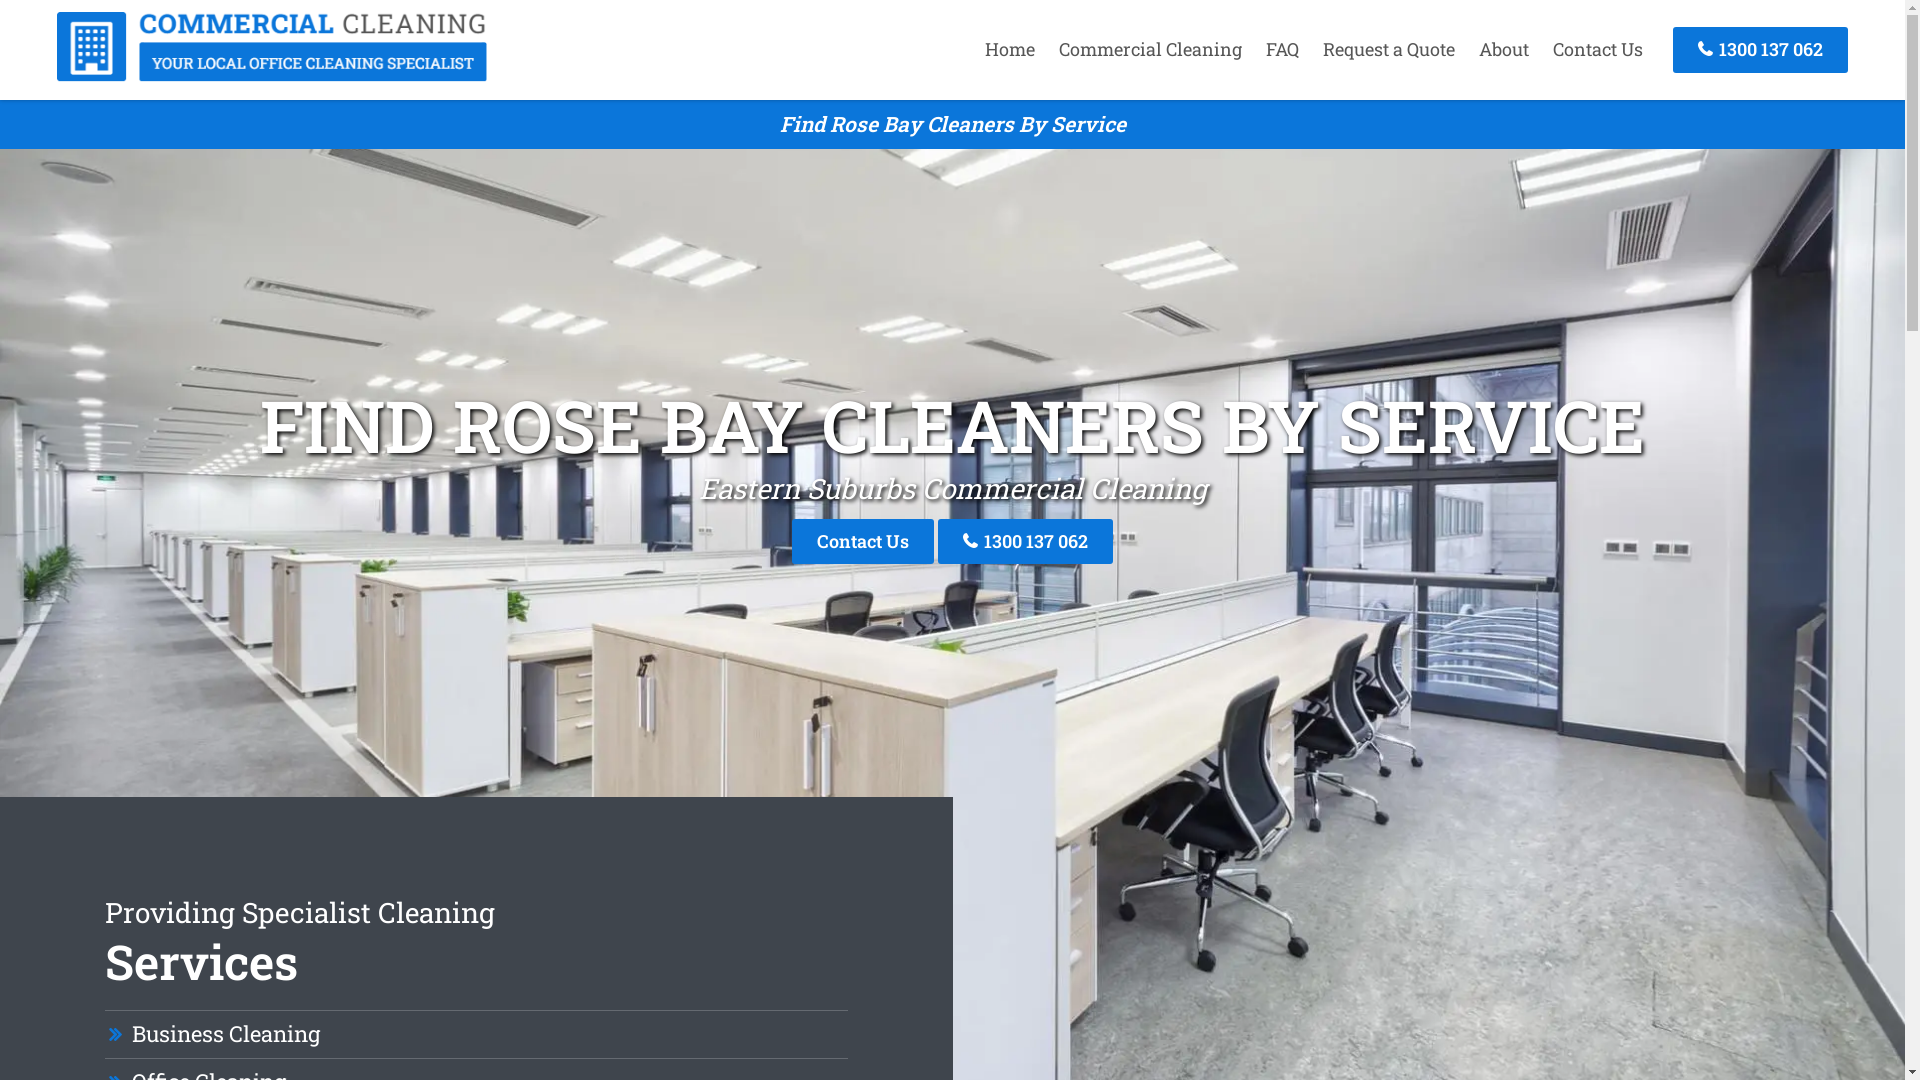 This screenshot has height=1080, width=1920. What do you see at coordinates (1760, 50) in the screenshot?
I see `1300 137 062` at bounding box center [1760, 50].